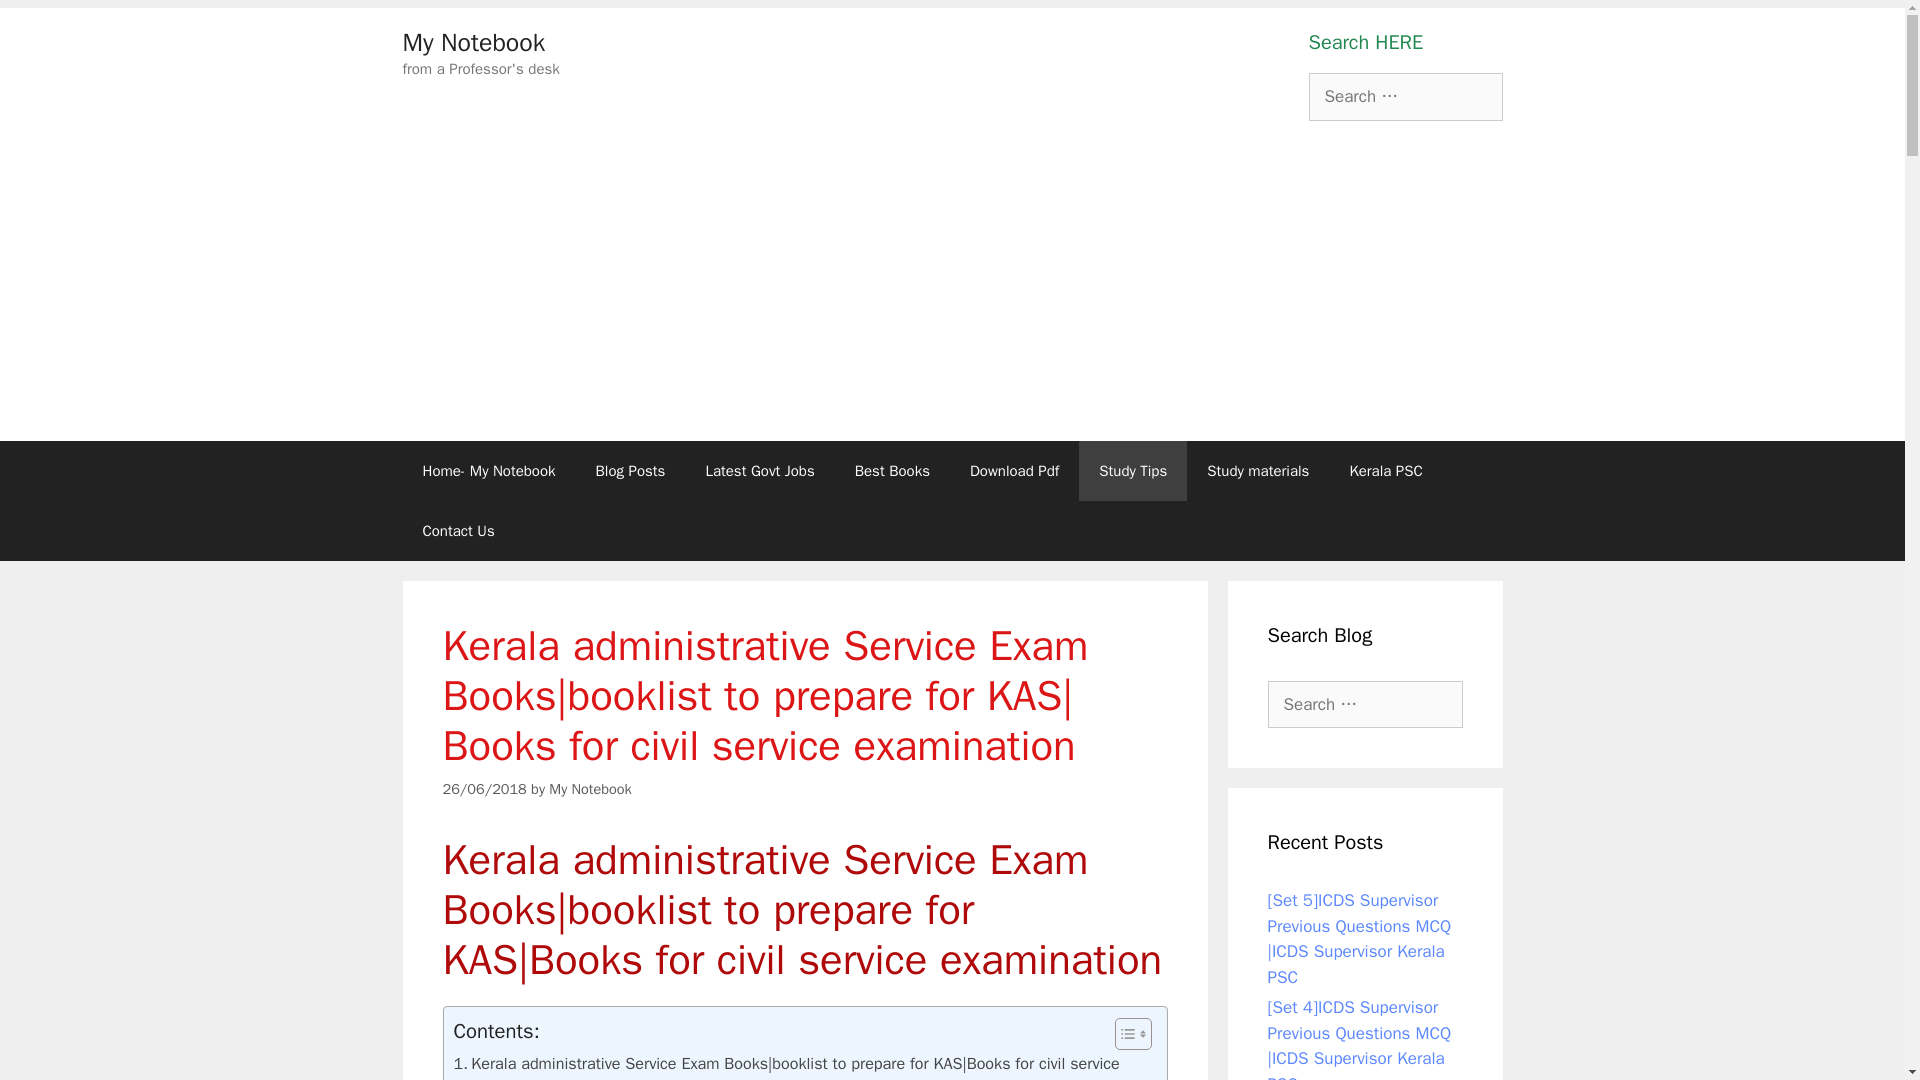  What do you see at coordinates (1257, 470) in the screenshot?
I see `Study materials` at bounding box center [1257, 470].